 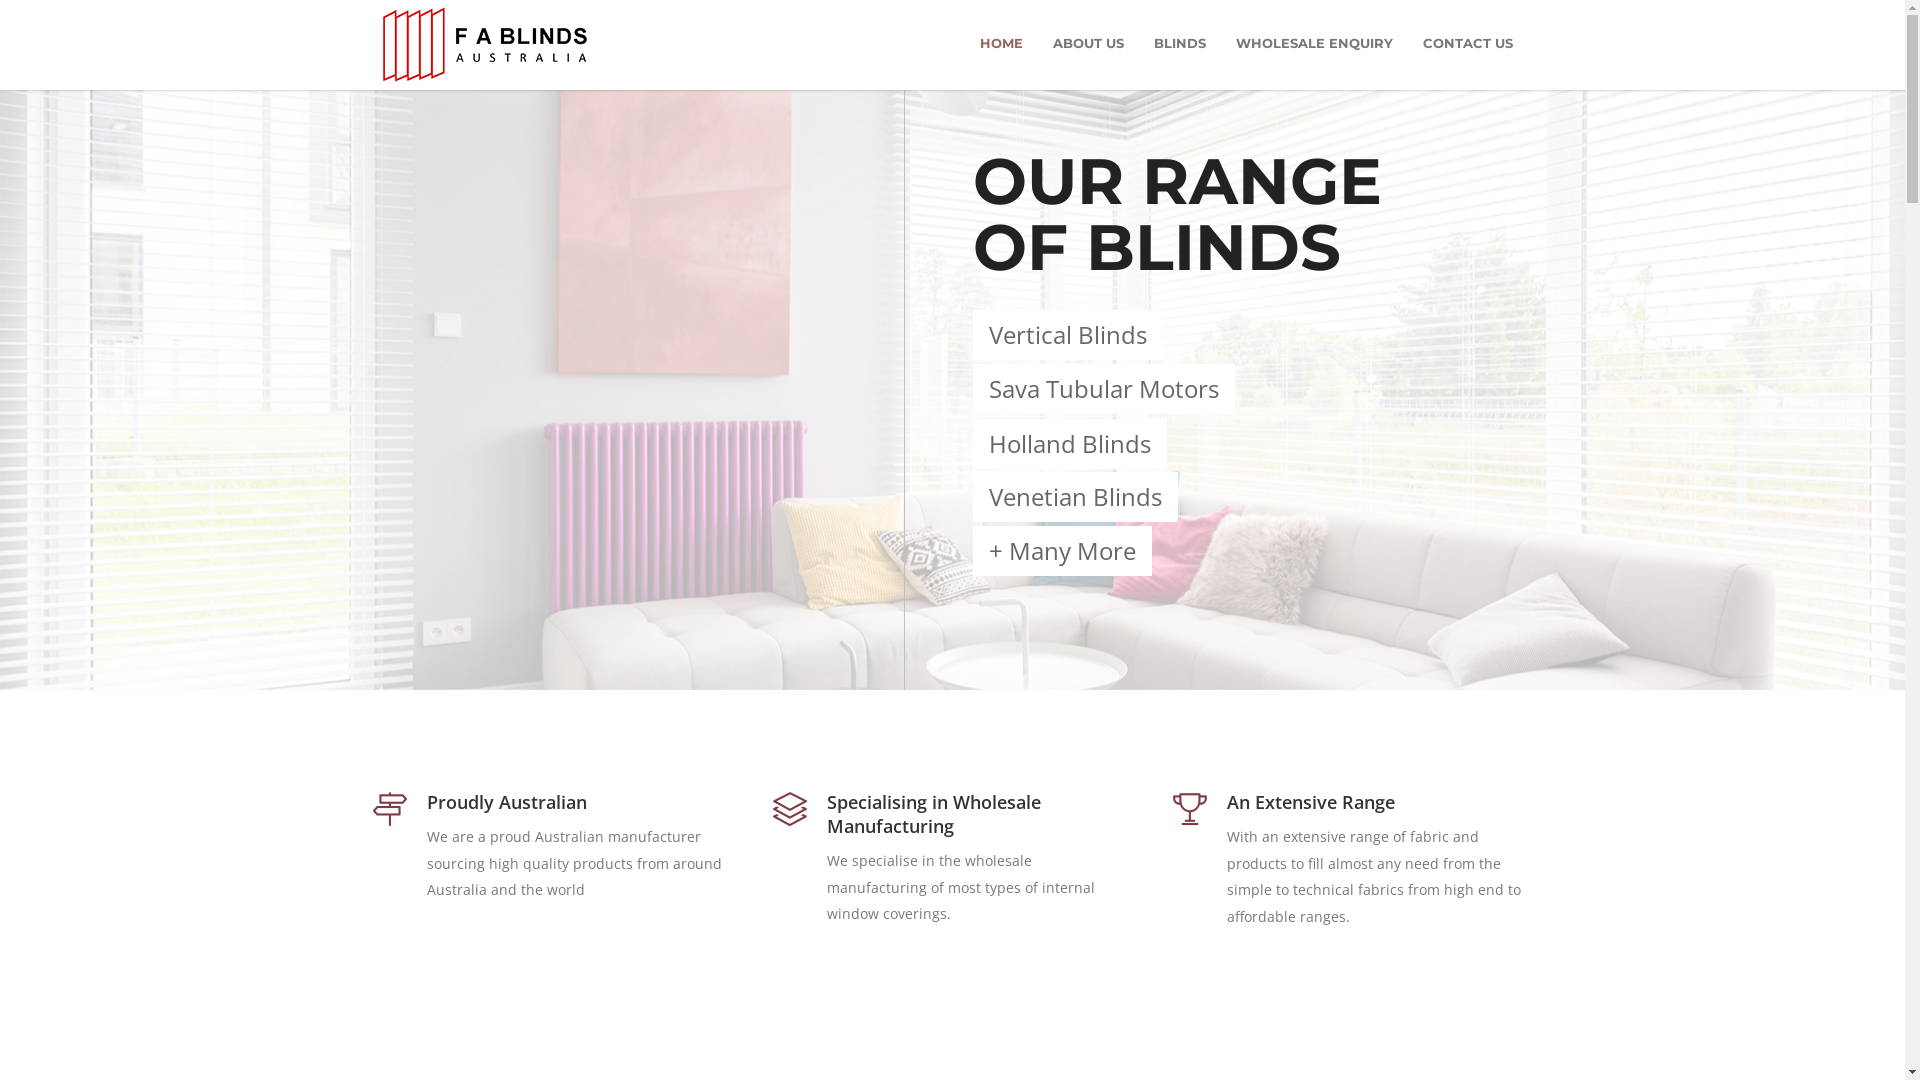 I want to click on WHOLESALE ENQUIRY, so click(x=1314, y=43).